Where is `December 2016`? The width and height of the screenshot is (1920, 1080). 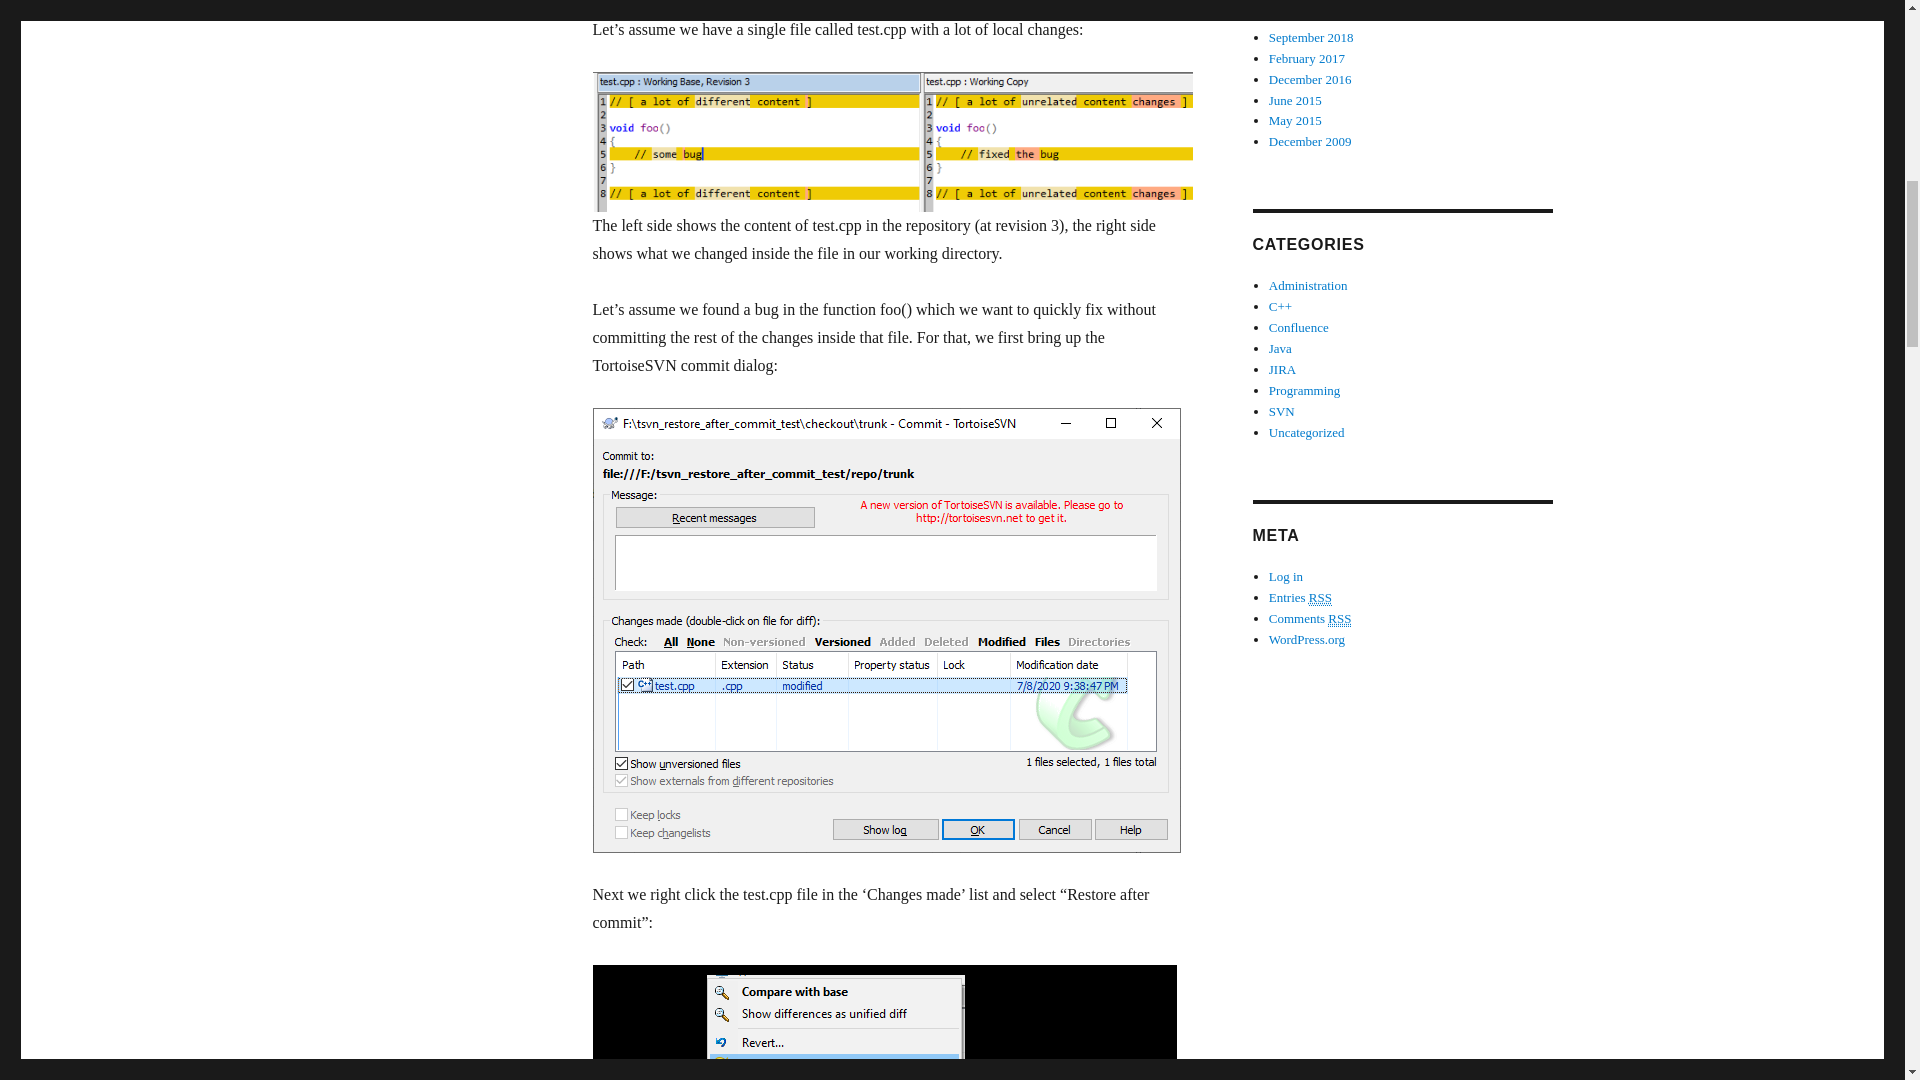 December 2016 is located at coordinates (1310, 80).